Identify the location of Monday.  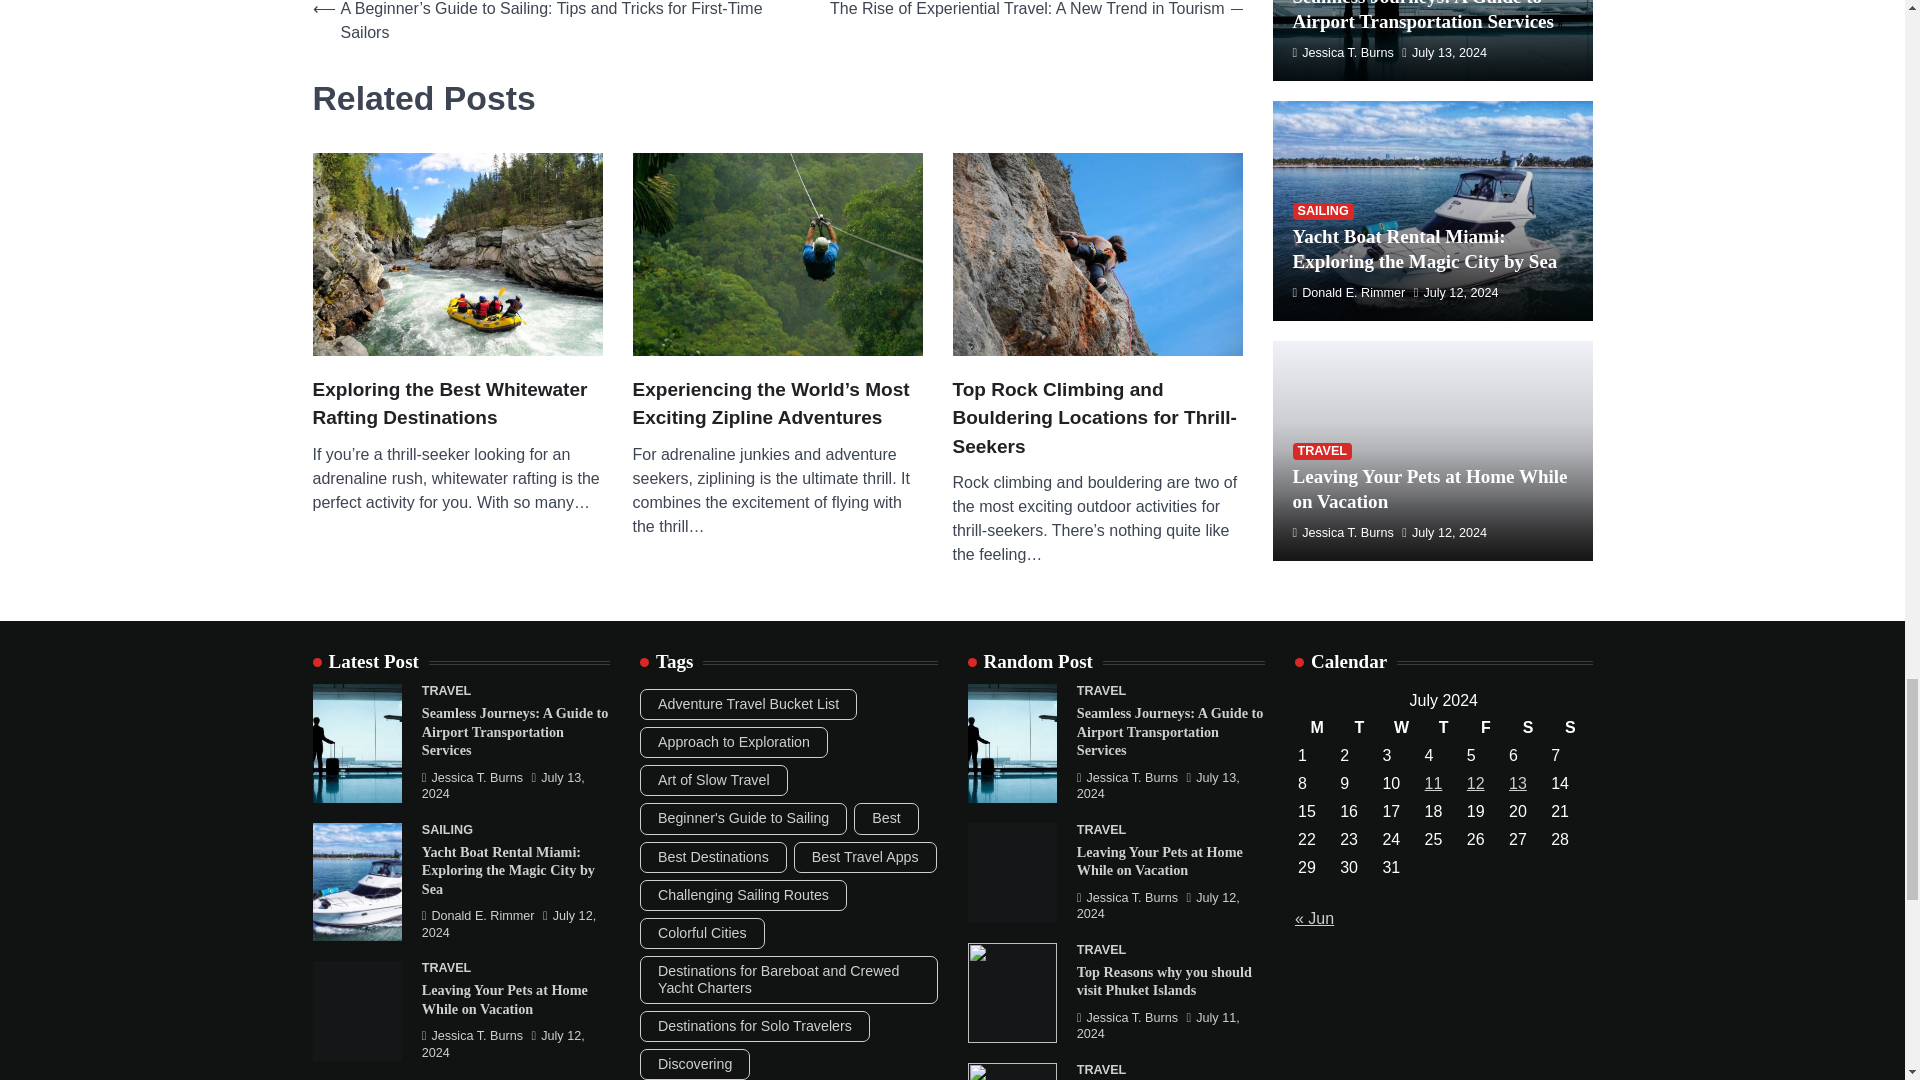
(1316, 727).